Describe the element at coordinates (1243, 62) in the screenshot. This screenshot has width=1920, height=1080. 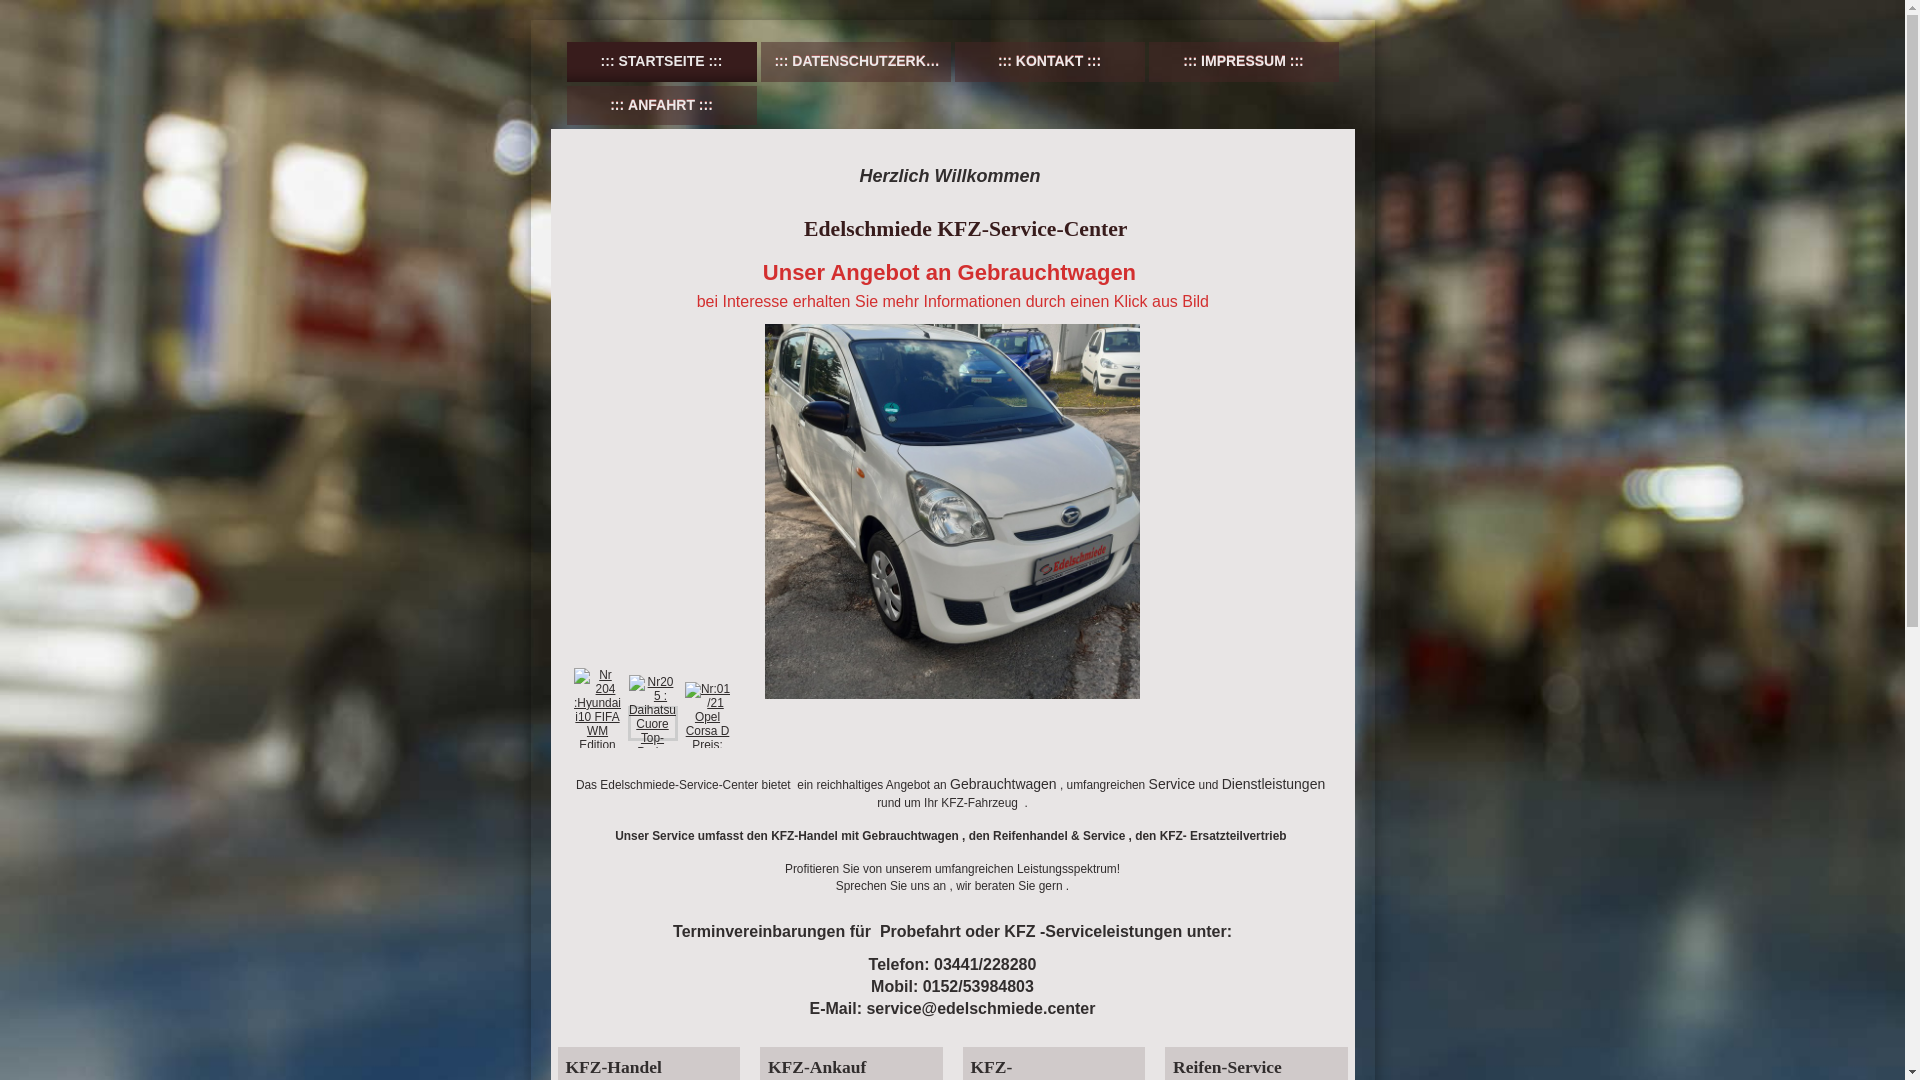
I see `IMPRESSUM` at that location.